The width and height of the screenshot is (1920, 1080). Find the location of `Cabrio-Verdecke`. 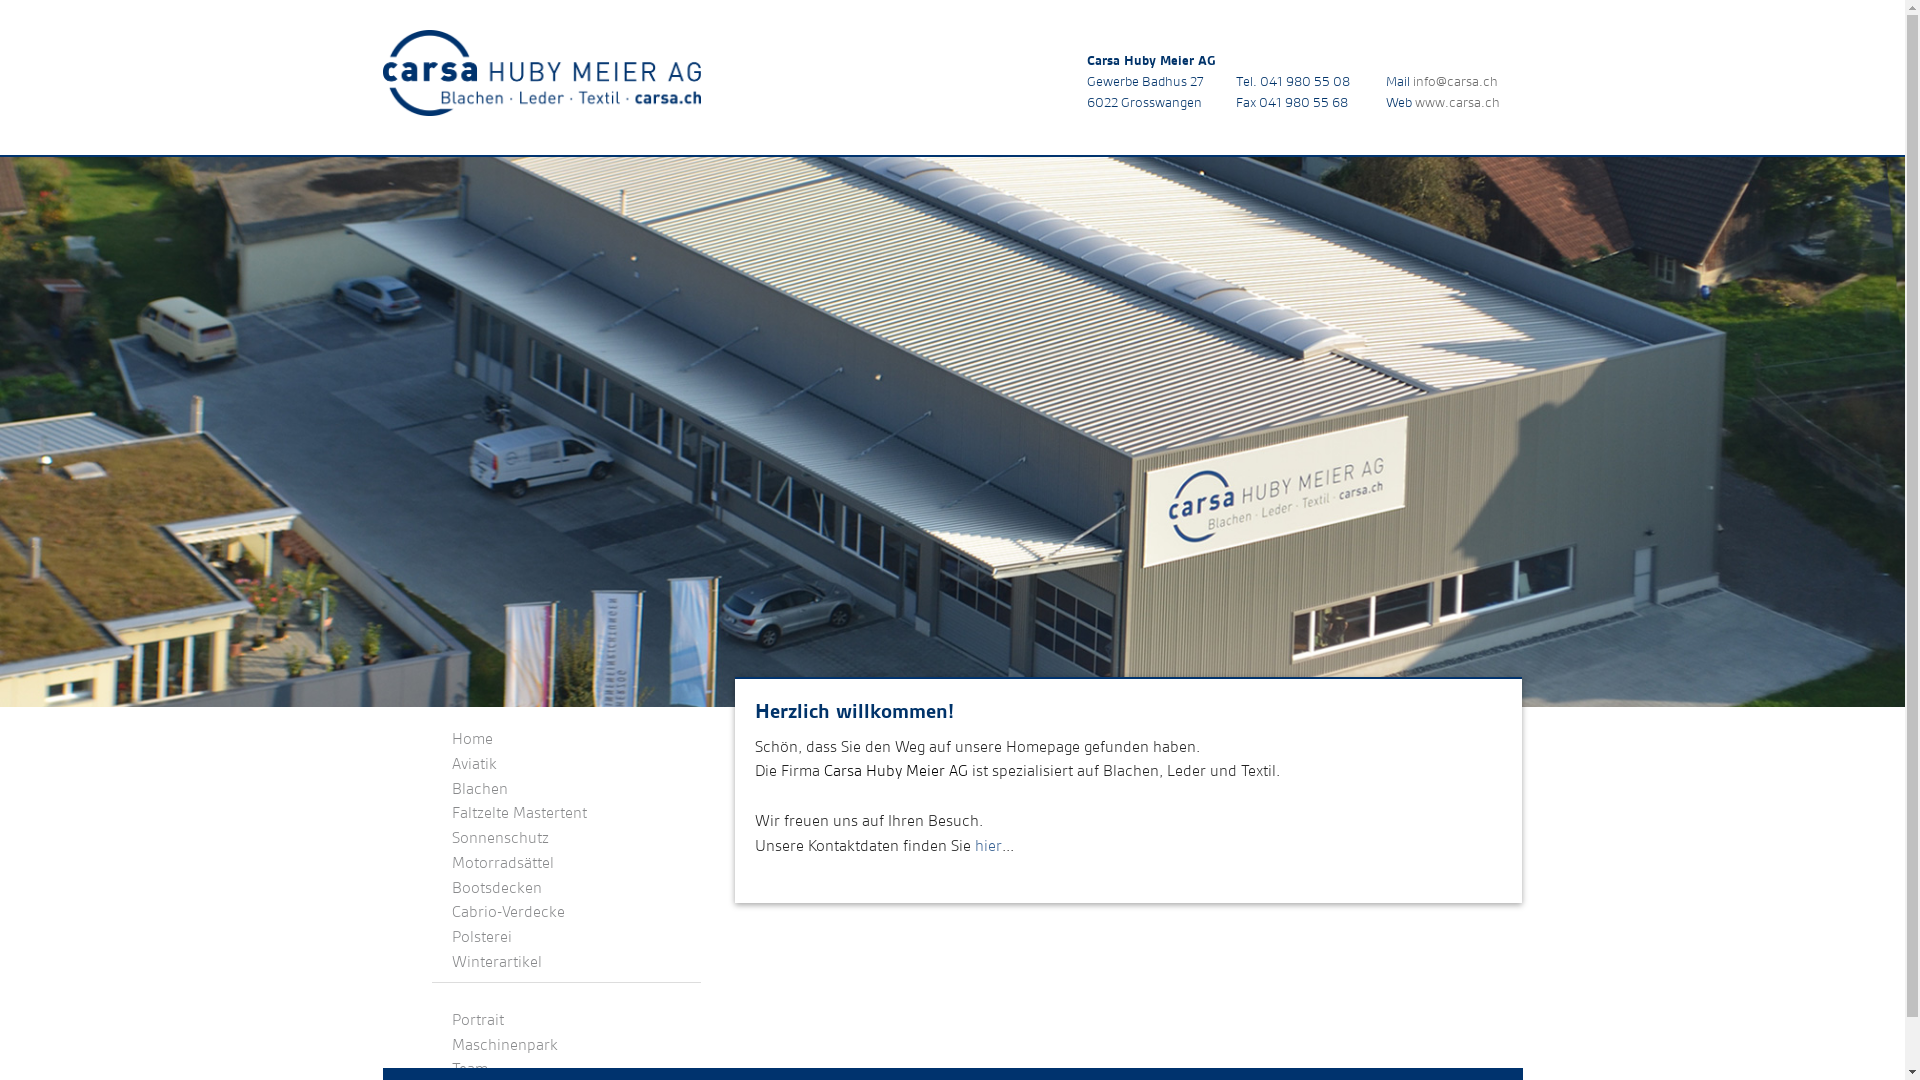

Cabrio-Verdecke is located at coordinates (508, 912).